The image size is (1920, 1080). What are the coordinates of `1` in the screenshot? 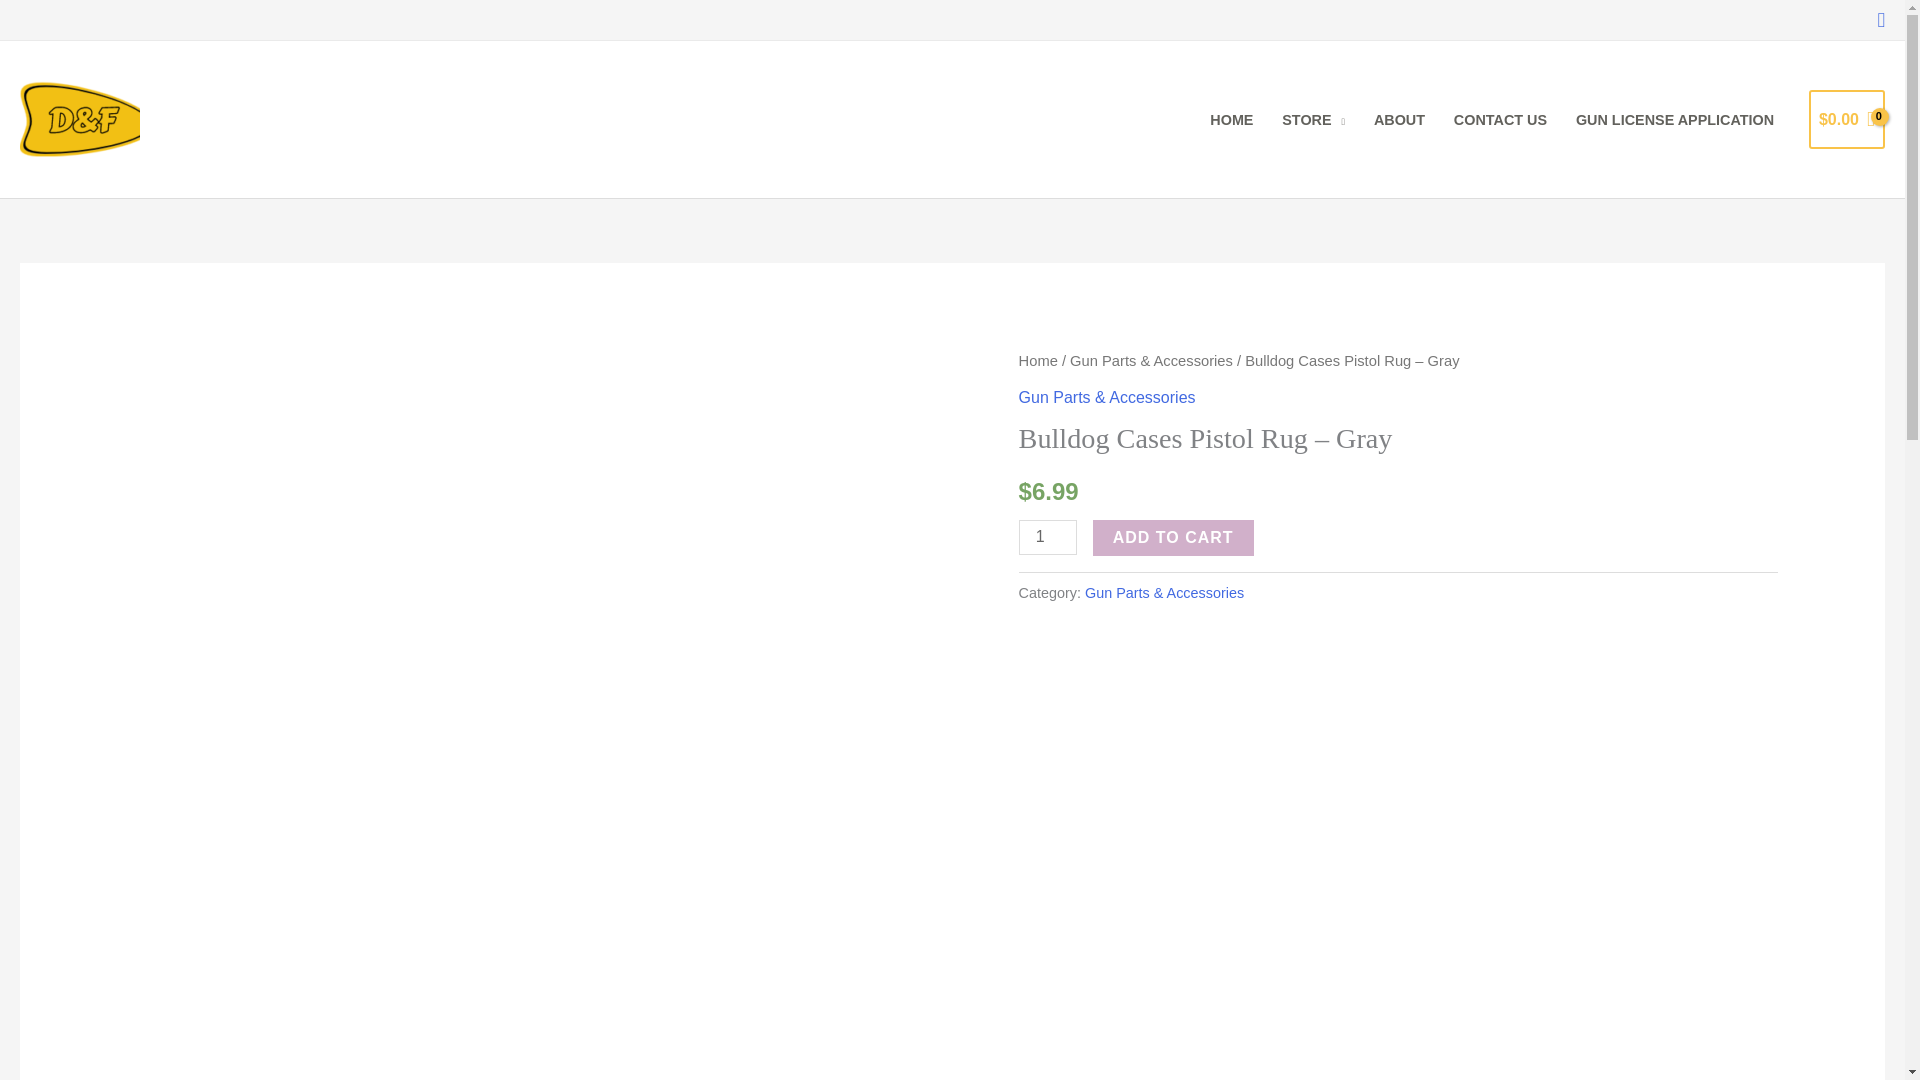 It's located at (1048, 537).